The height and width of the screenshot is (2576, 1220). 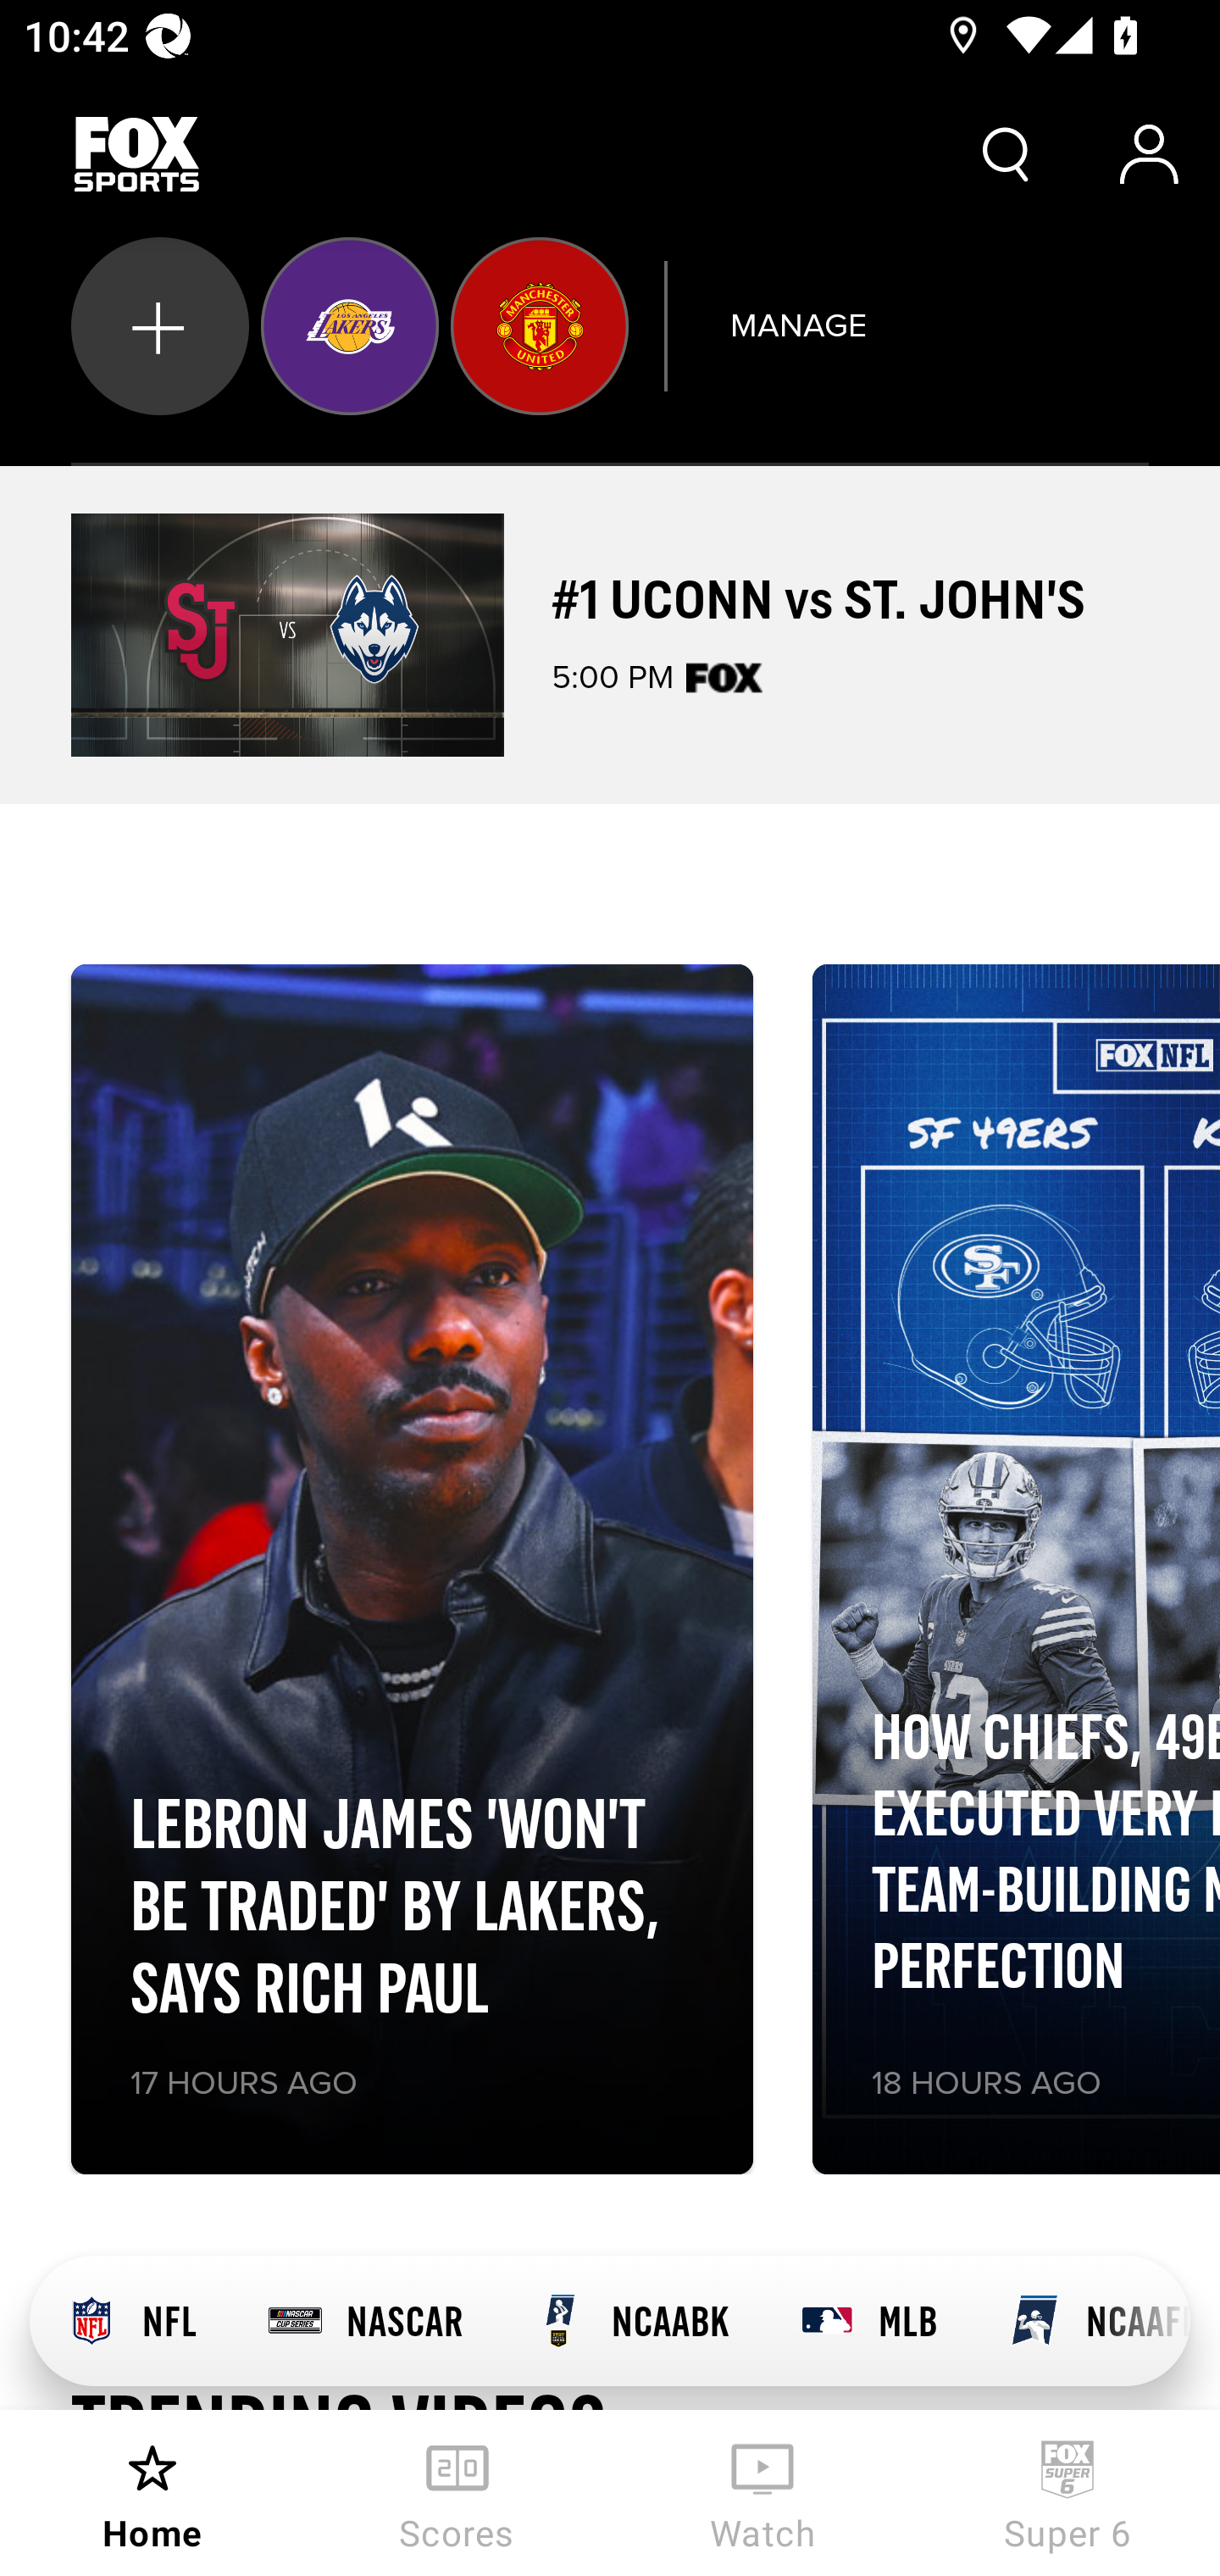 What do you see at coordinates (762, 2493) in the screenshot?
I see `Watch` at bounding box center [762, 2493].